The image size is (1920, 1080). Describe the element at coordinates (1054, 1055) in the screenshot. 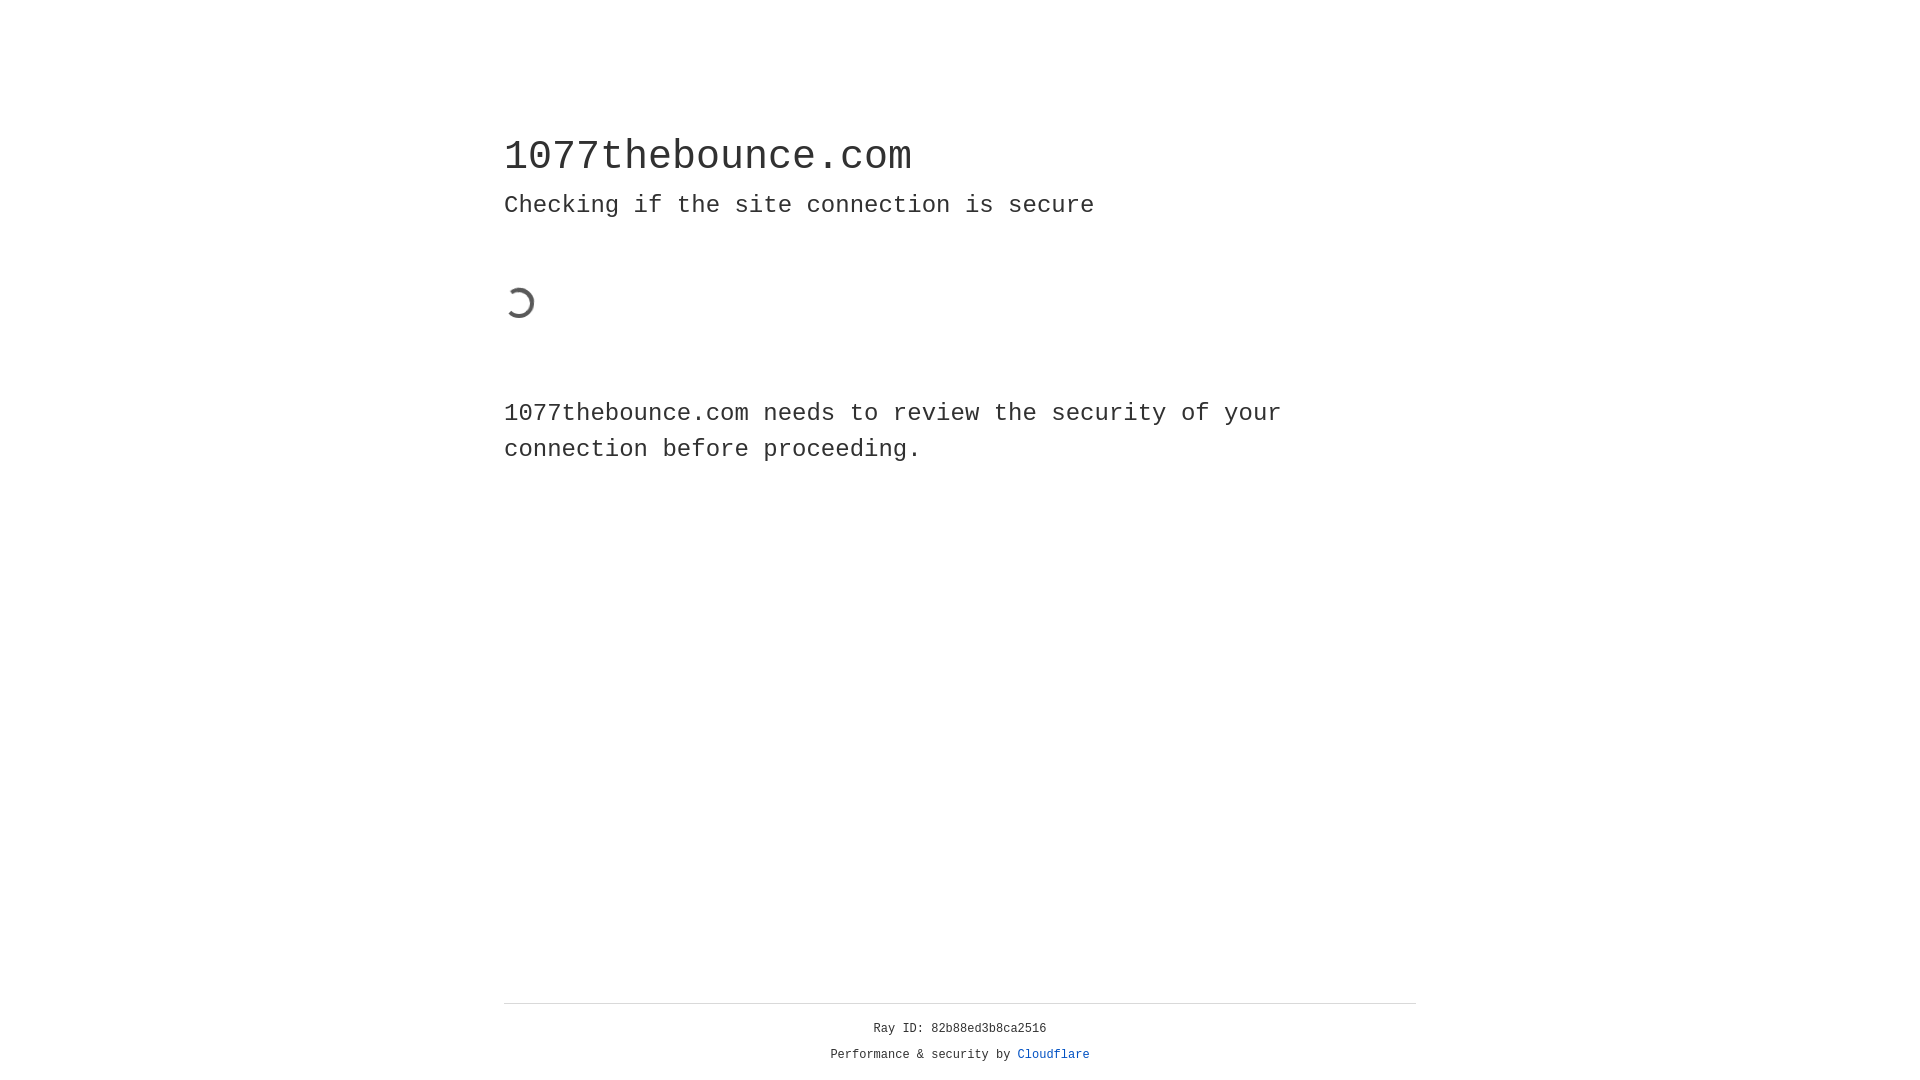

I see `Cloudflare` at that location.